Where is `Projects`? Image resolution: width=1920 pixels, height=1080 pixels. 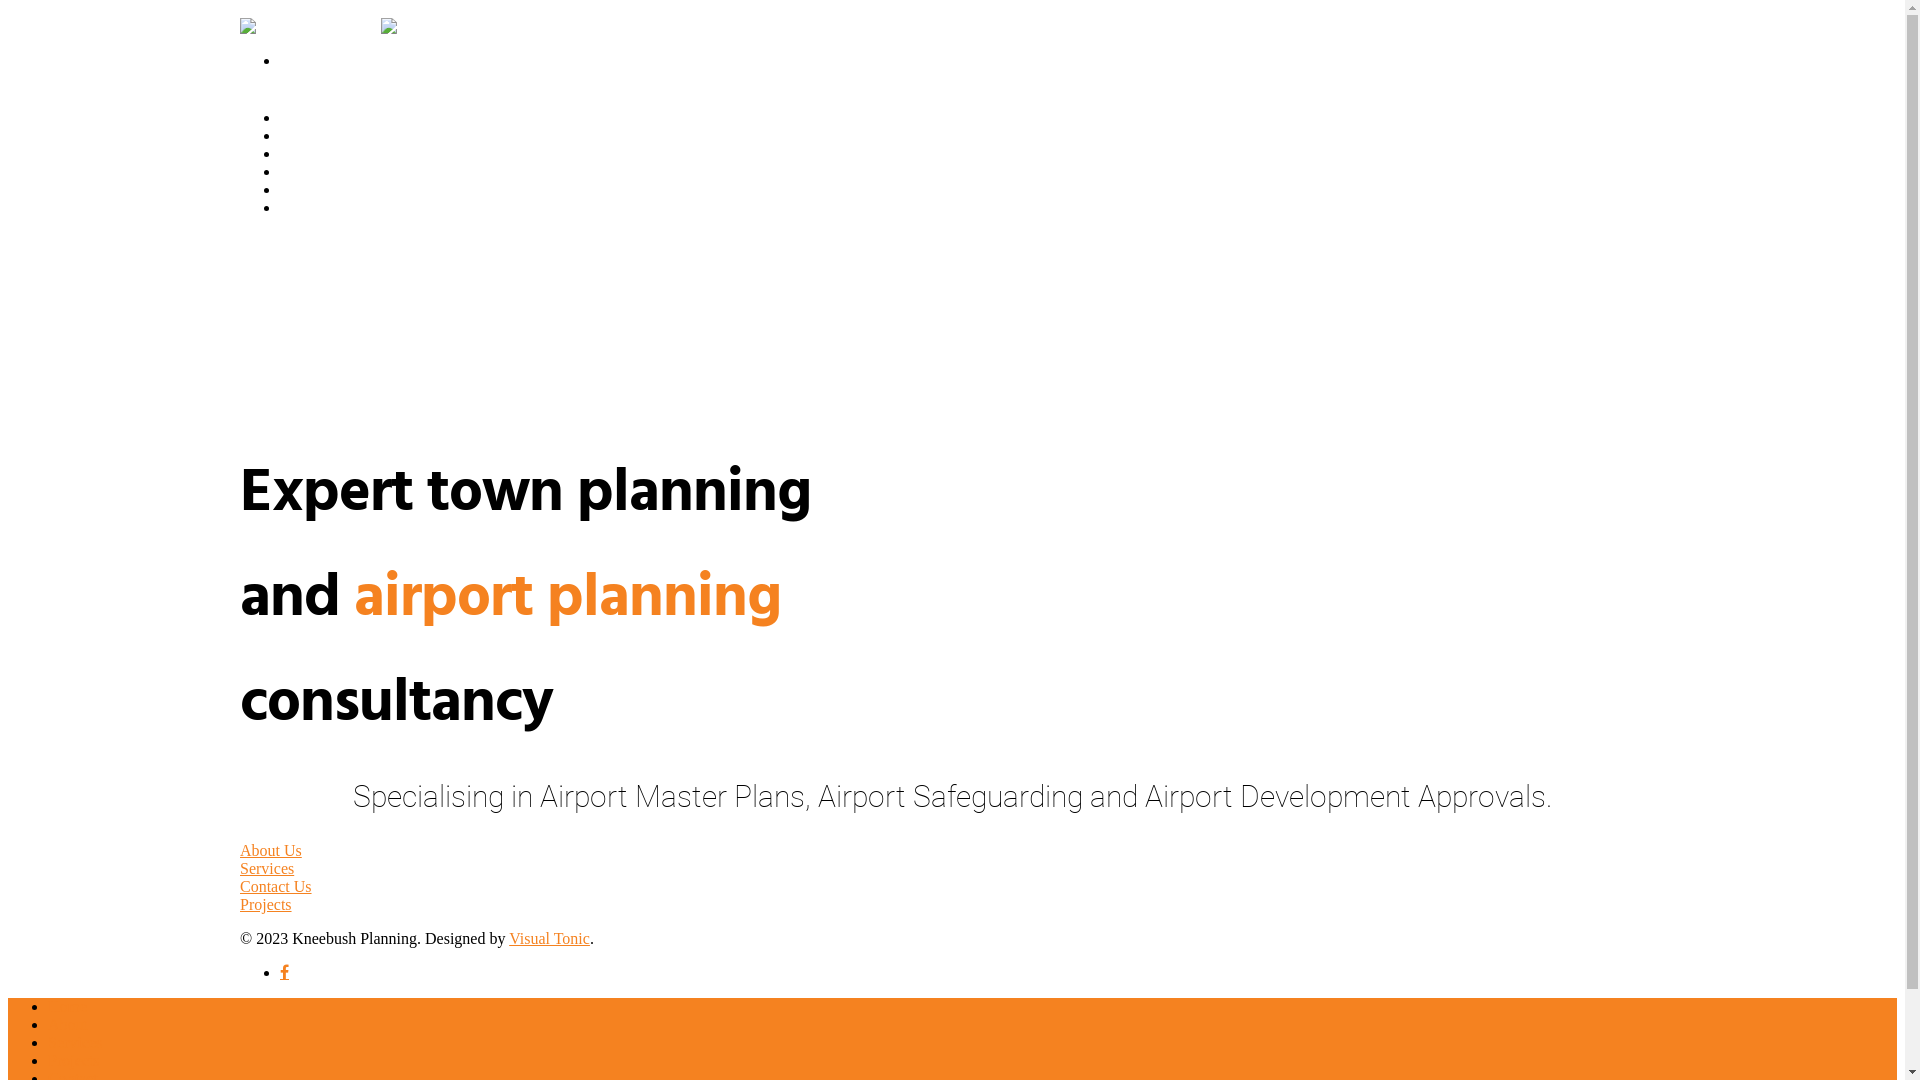
Projects is located at coordinates (316, 176).